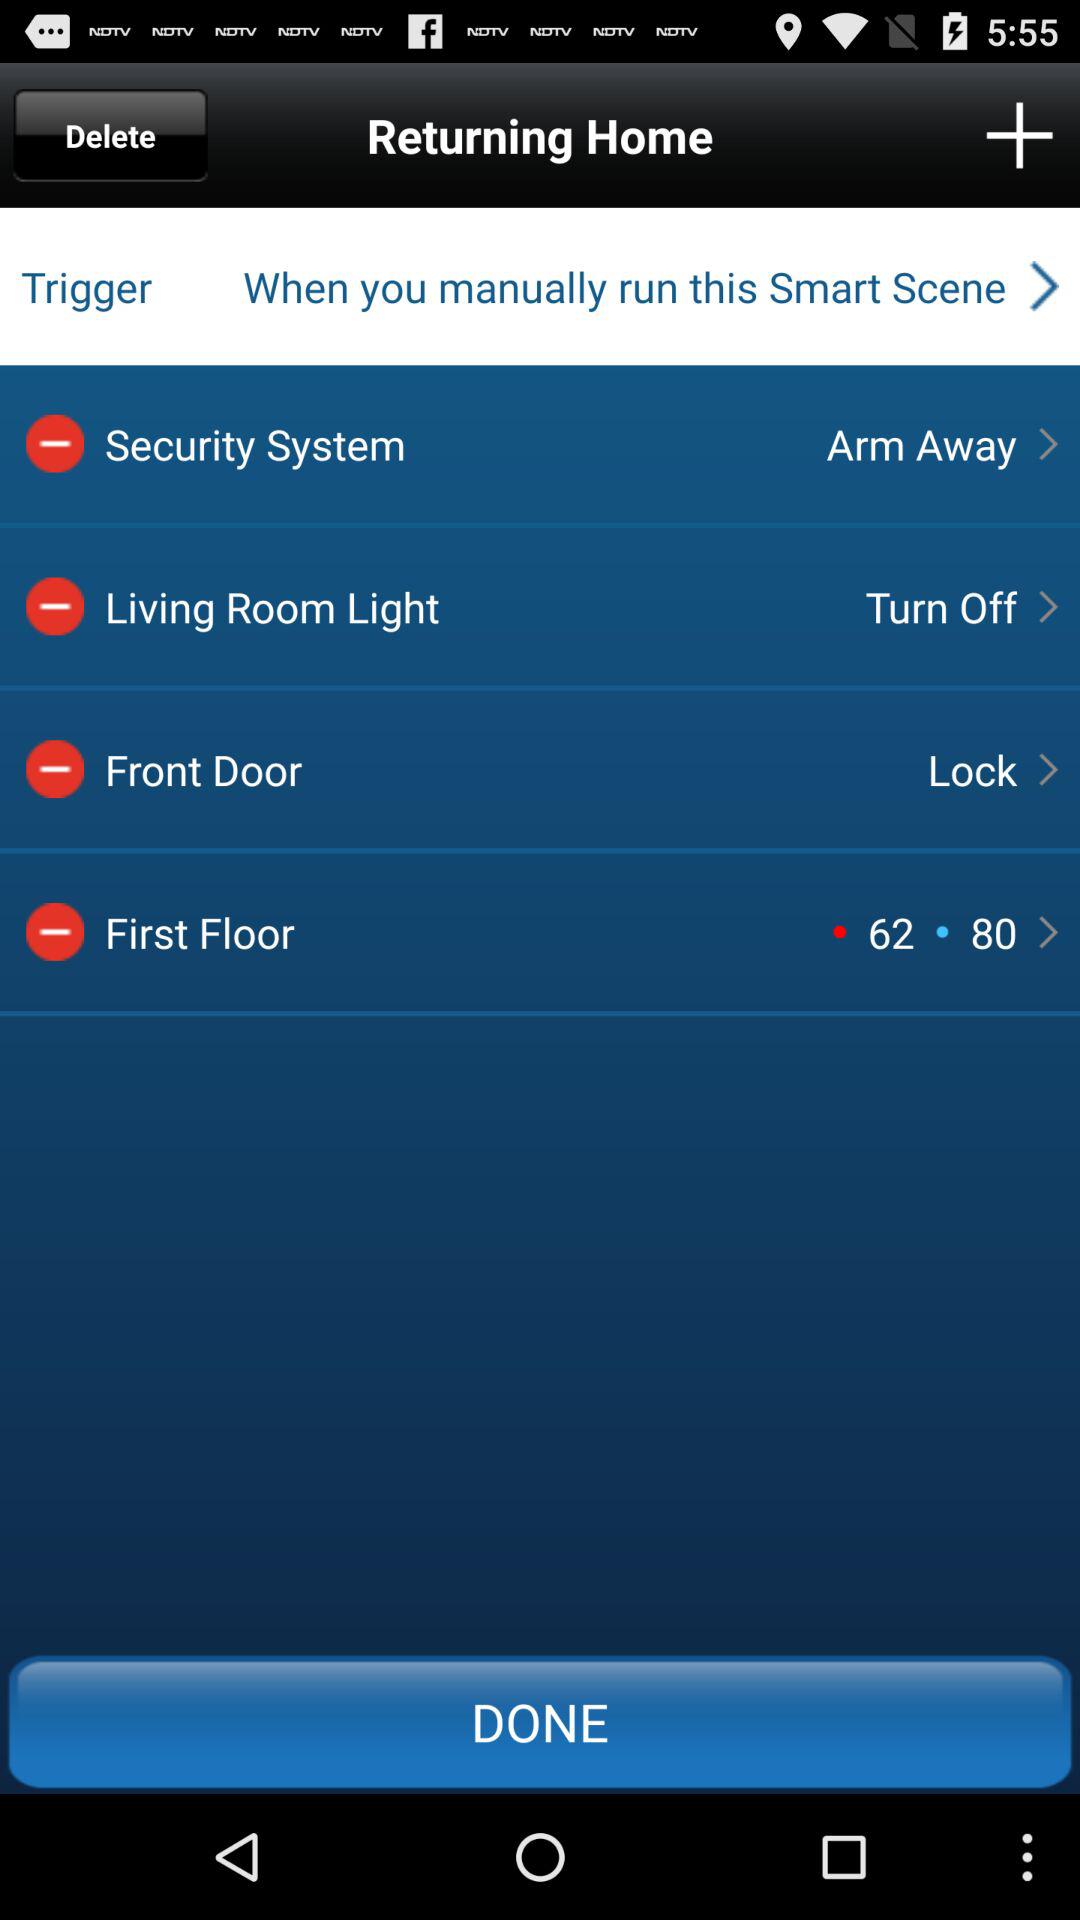 The width and height of the screenshot is (1080, 1920). What do you see at coordinates (468, 606) in the screenshot?
I see `choose living room light item` at bounding box center [468, 606].